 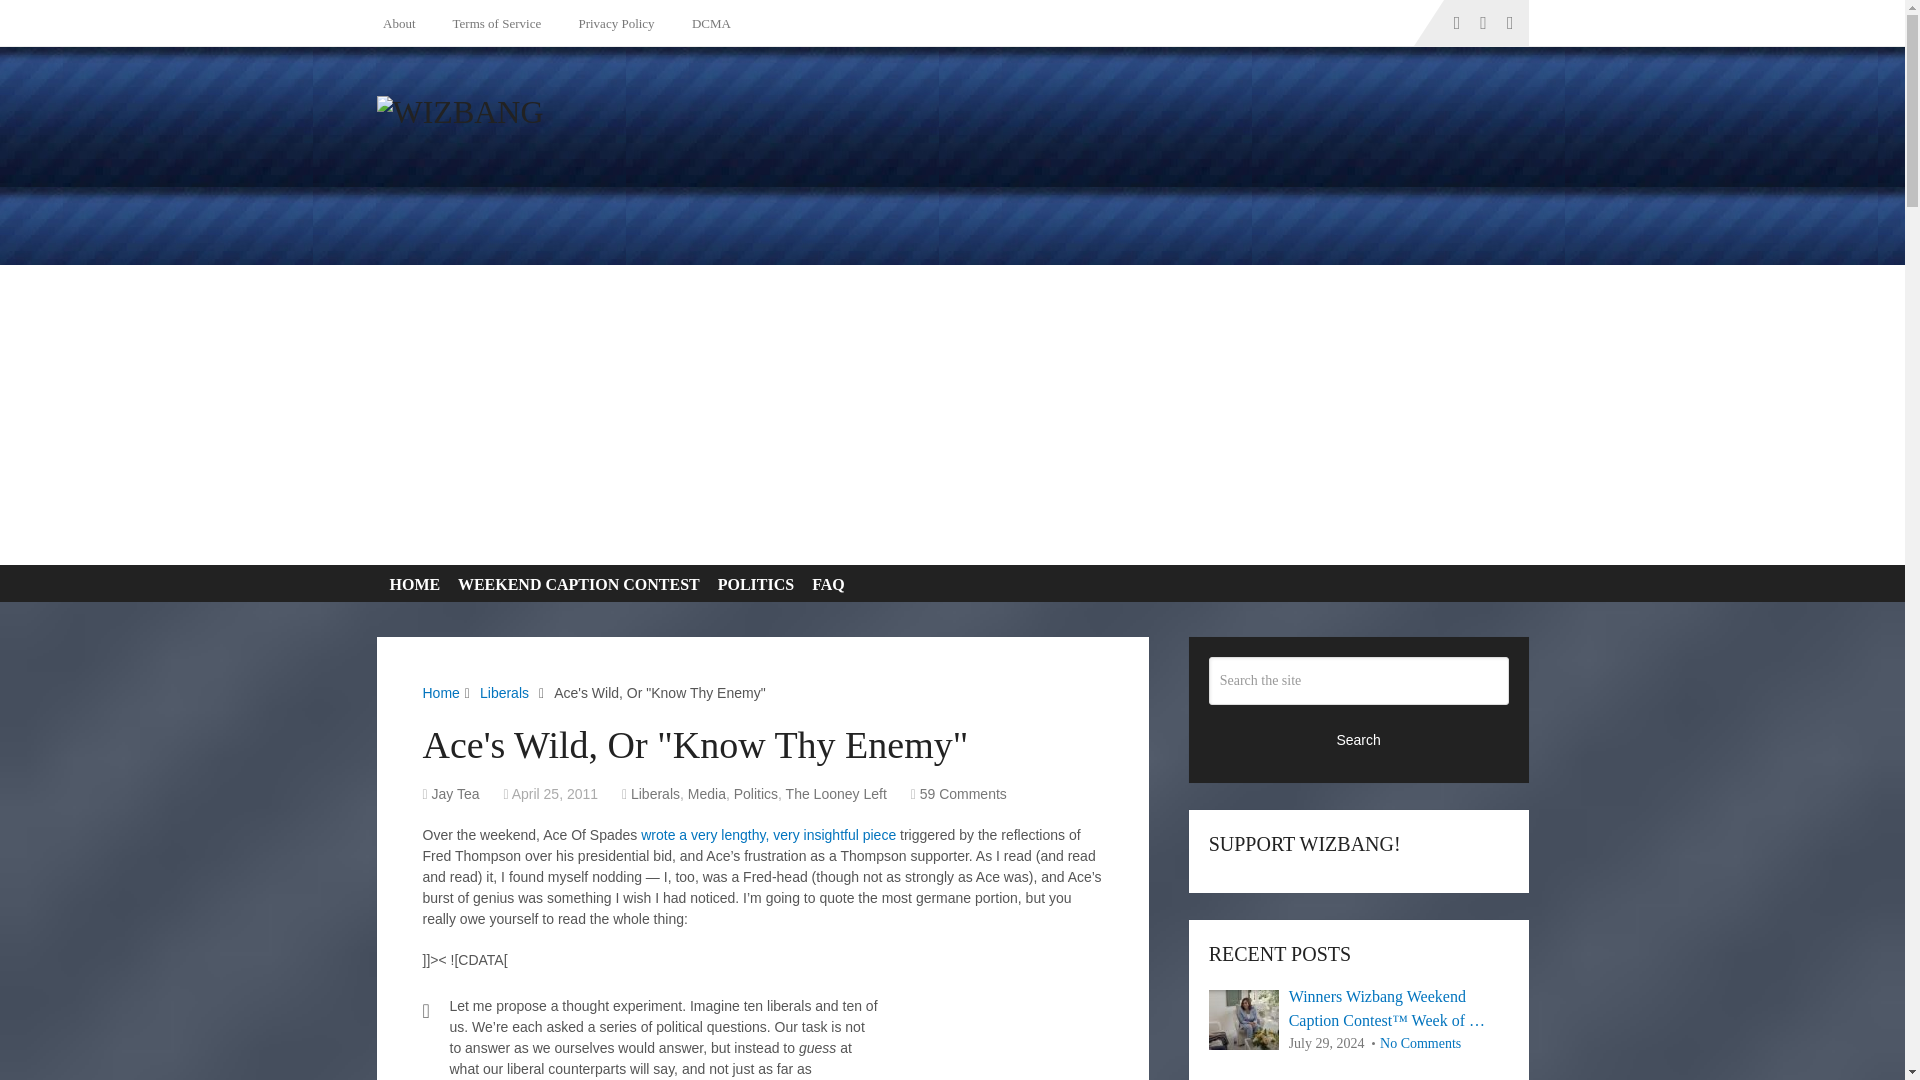 What do you see at coordinates (655, 794) in the screenshot?
I see `View all posts in Liberals` at bounding box center [655, 794].